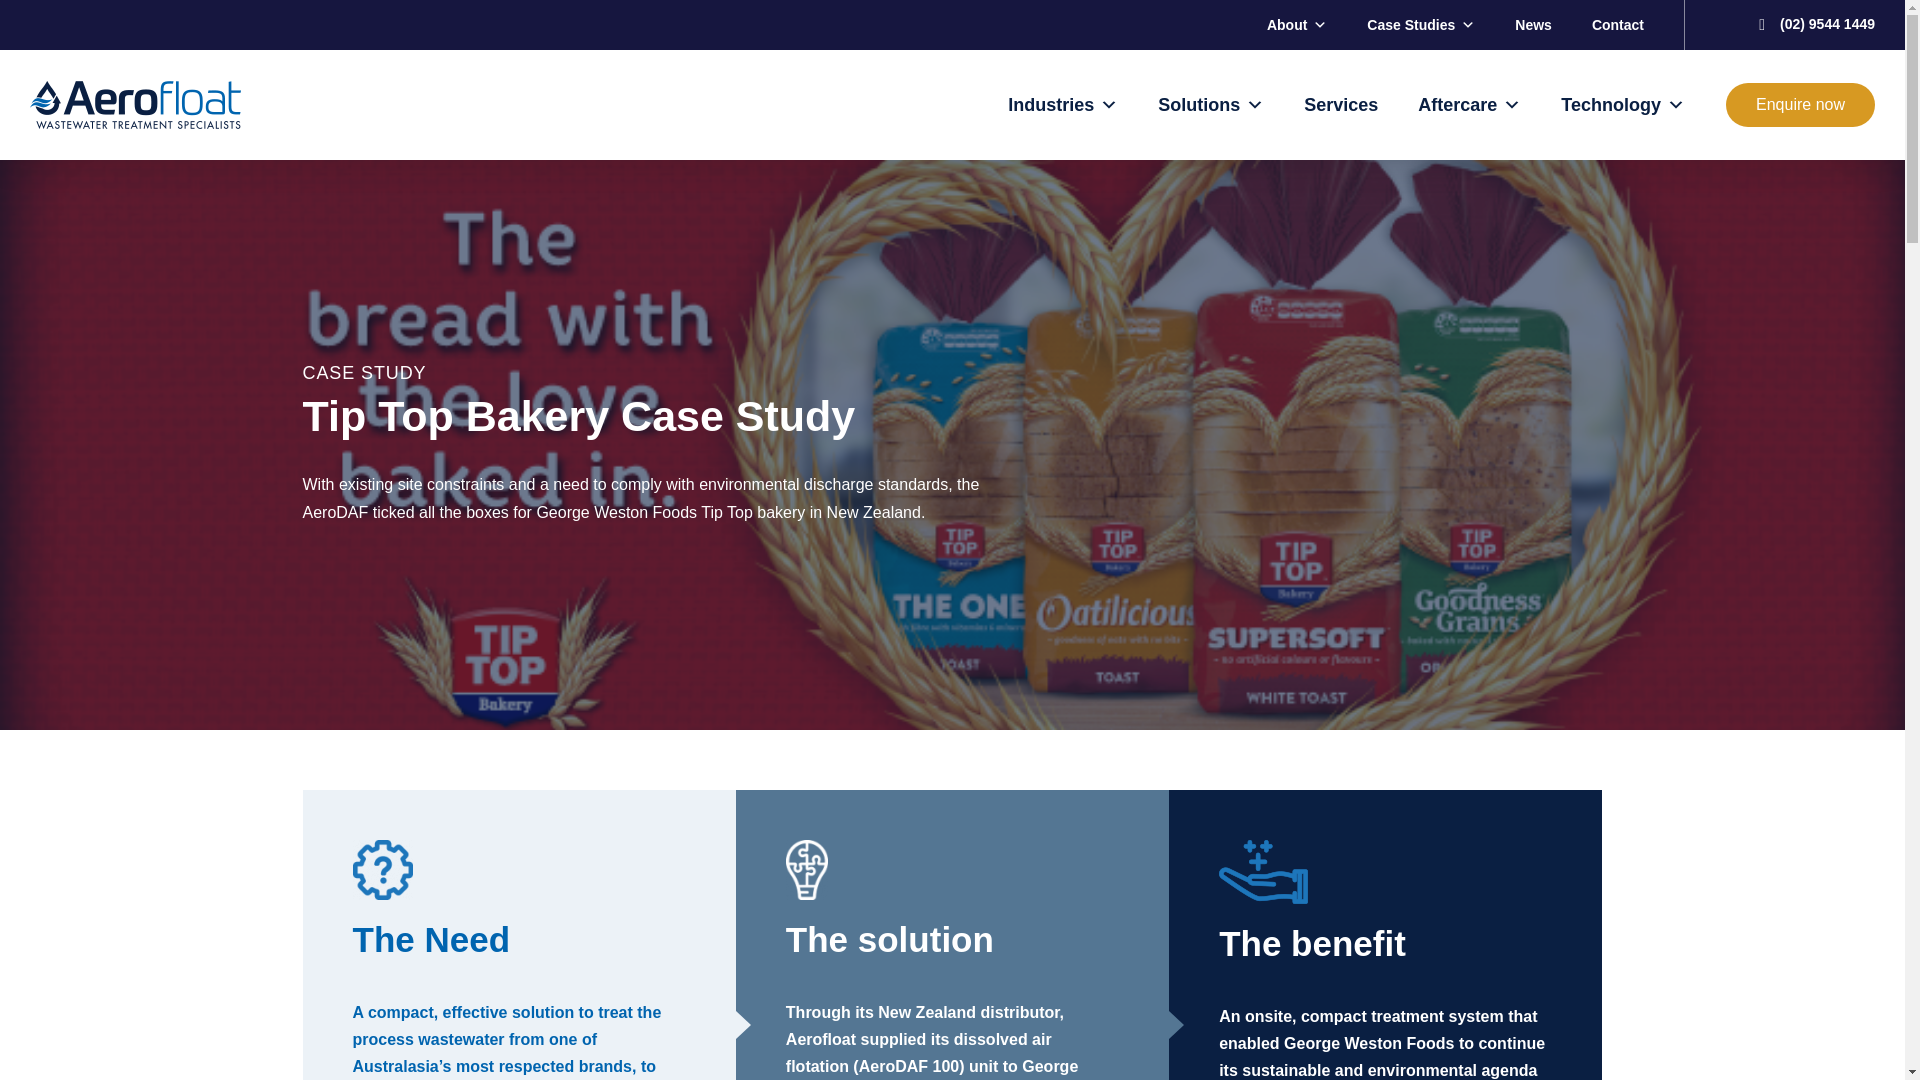 The width and height of the screenshot is (1920, 1080). What do you see at coordinates (382, 870) in the screenshot?
I see `the problem icon` at bounding box center [382, 870].